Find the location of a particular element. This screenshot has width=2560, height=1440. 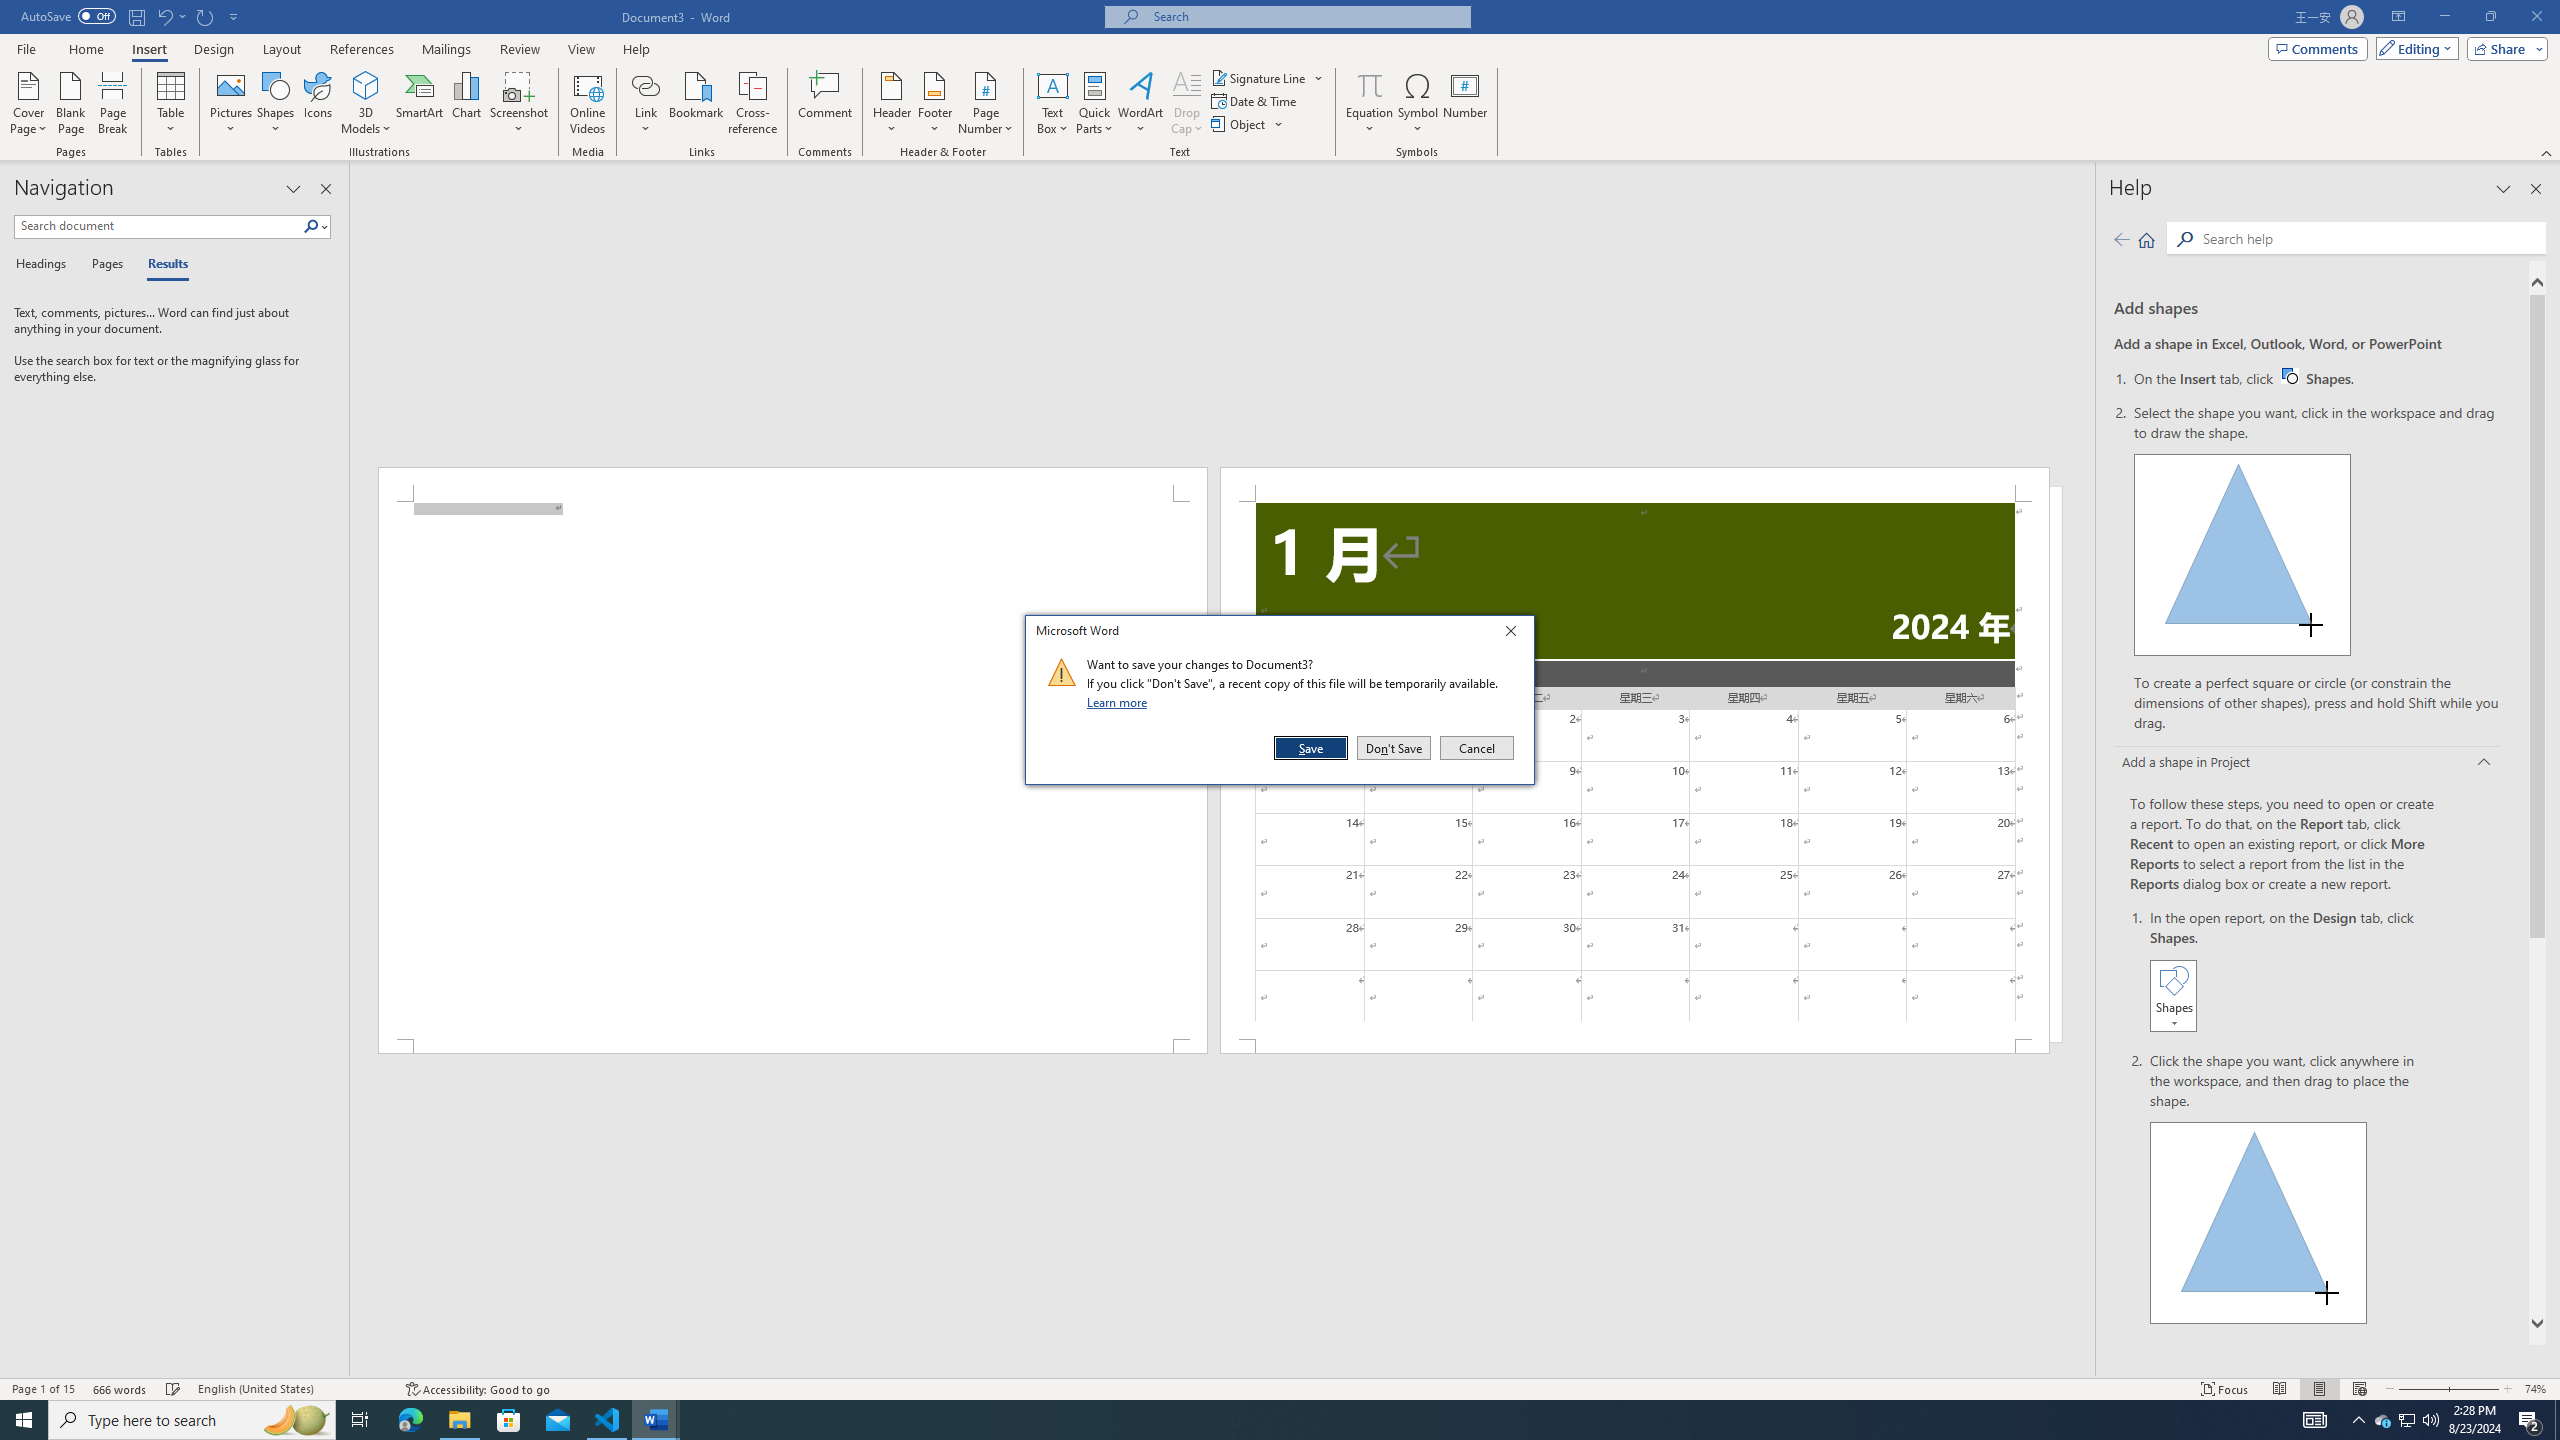

Learn more is located at coordinates (1120, 702).